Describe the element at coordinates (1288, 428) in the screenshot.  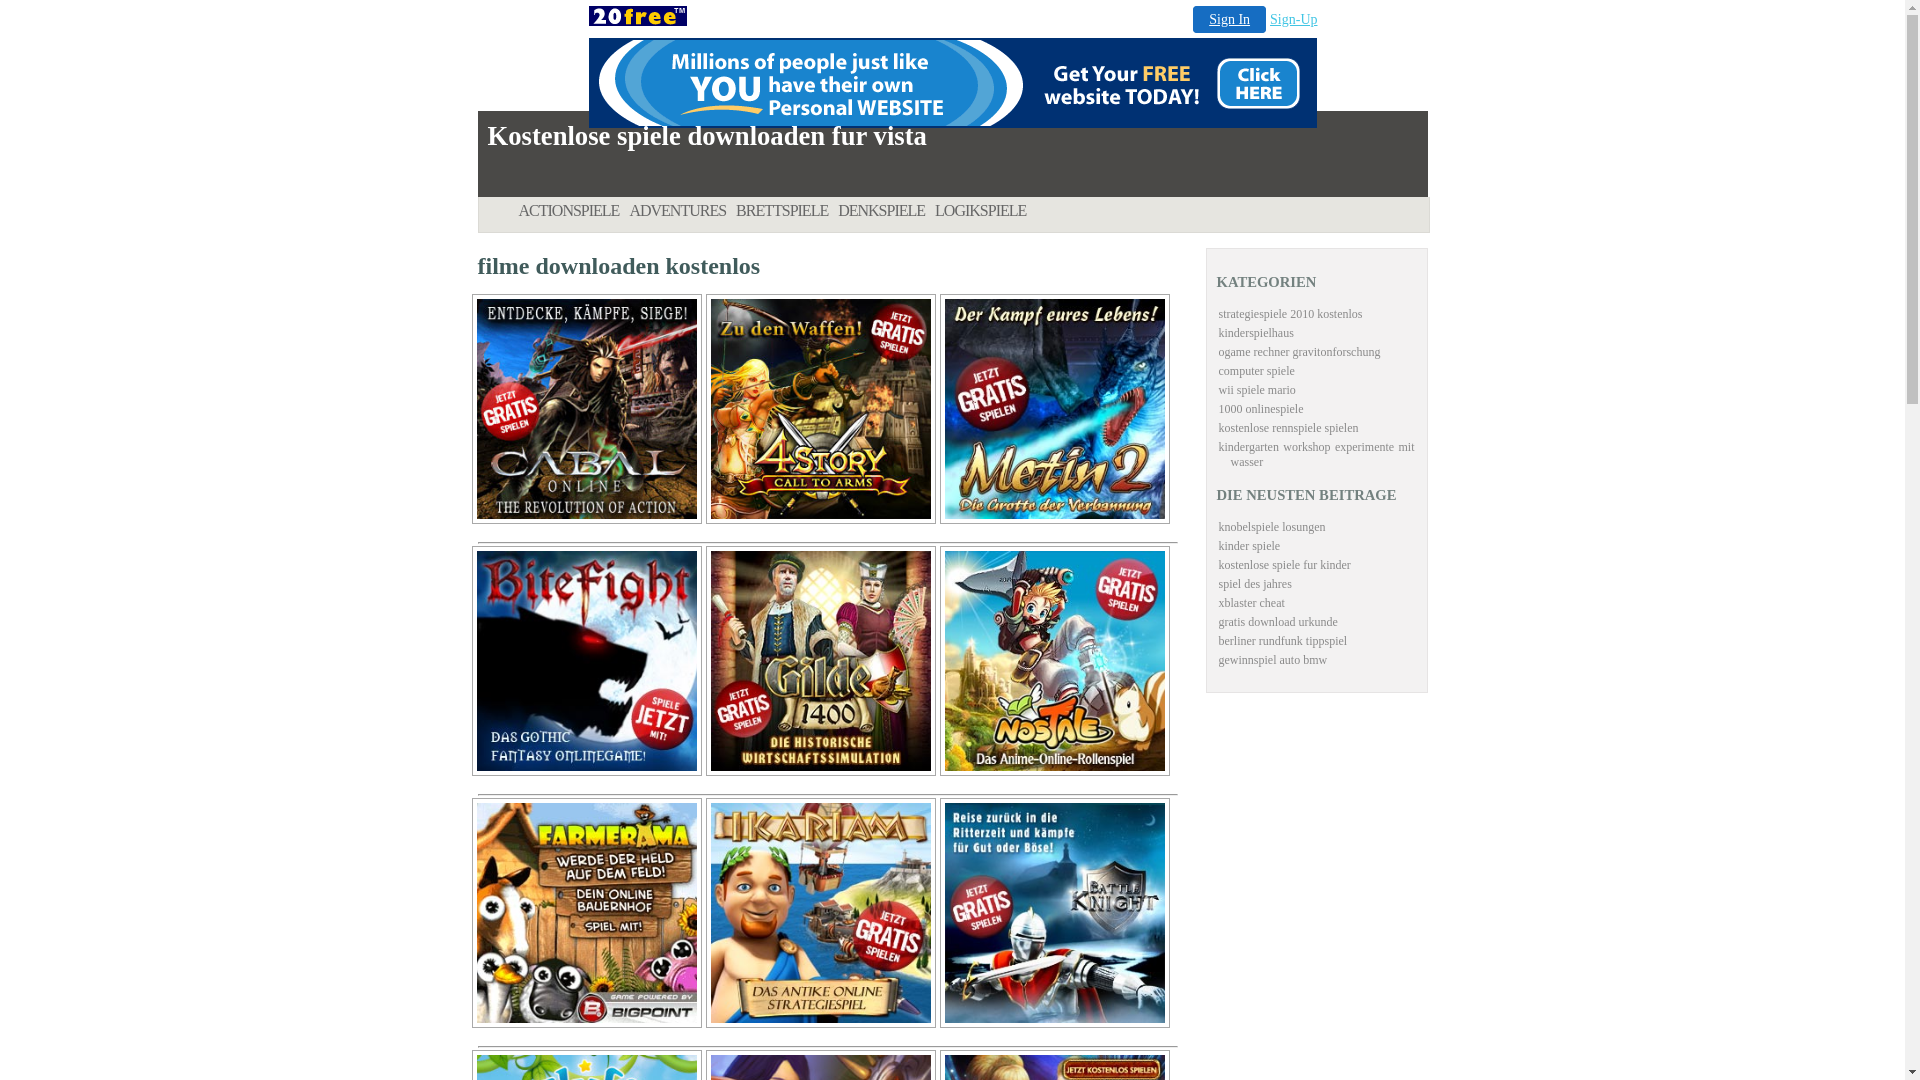
I see `kostenlose rennspiele spielen` at that location.